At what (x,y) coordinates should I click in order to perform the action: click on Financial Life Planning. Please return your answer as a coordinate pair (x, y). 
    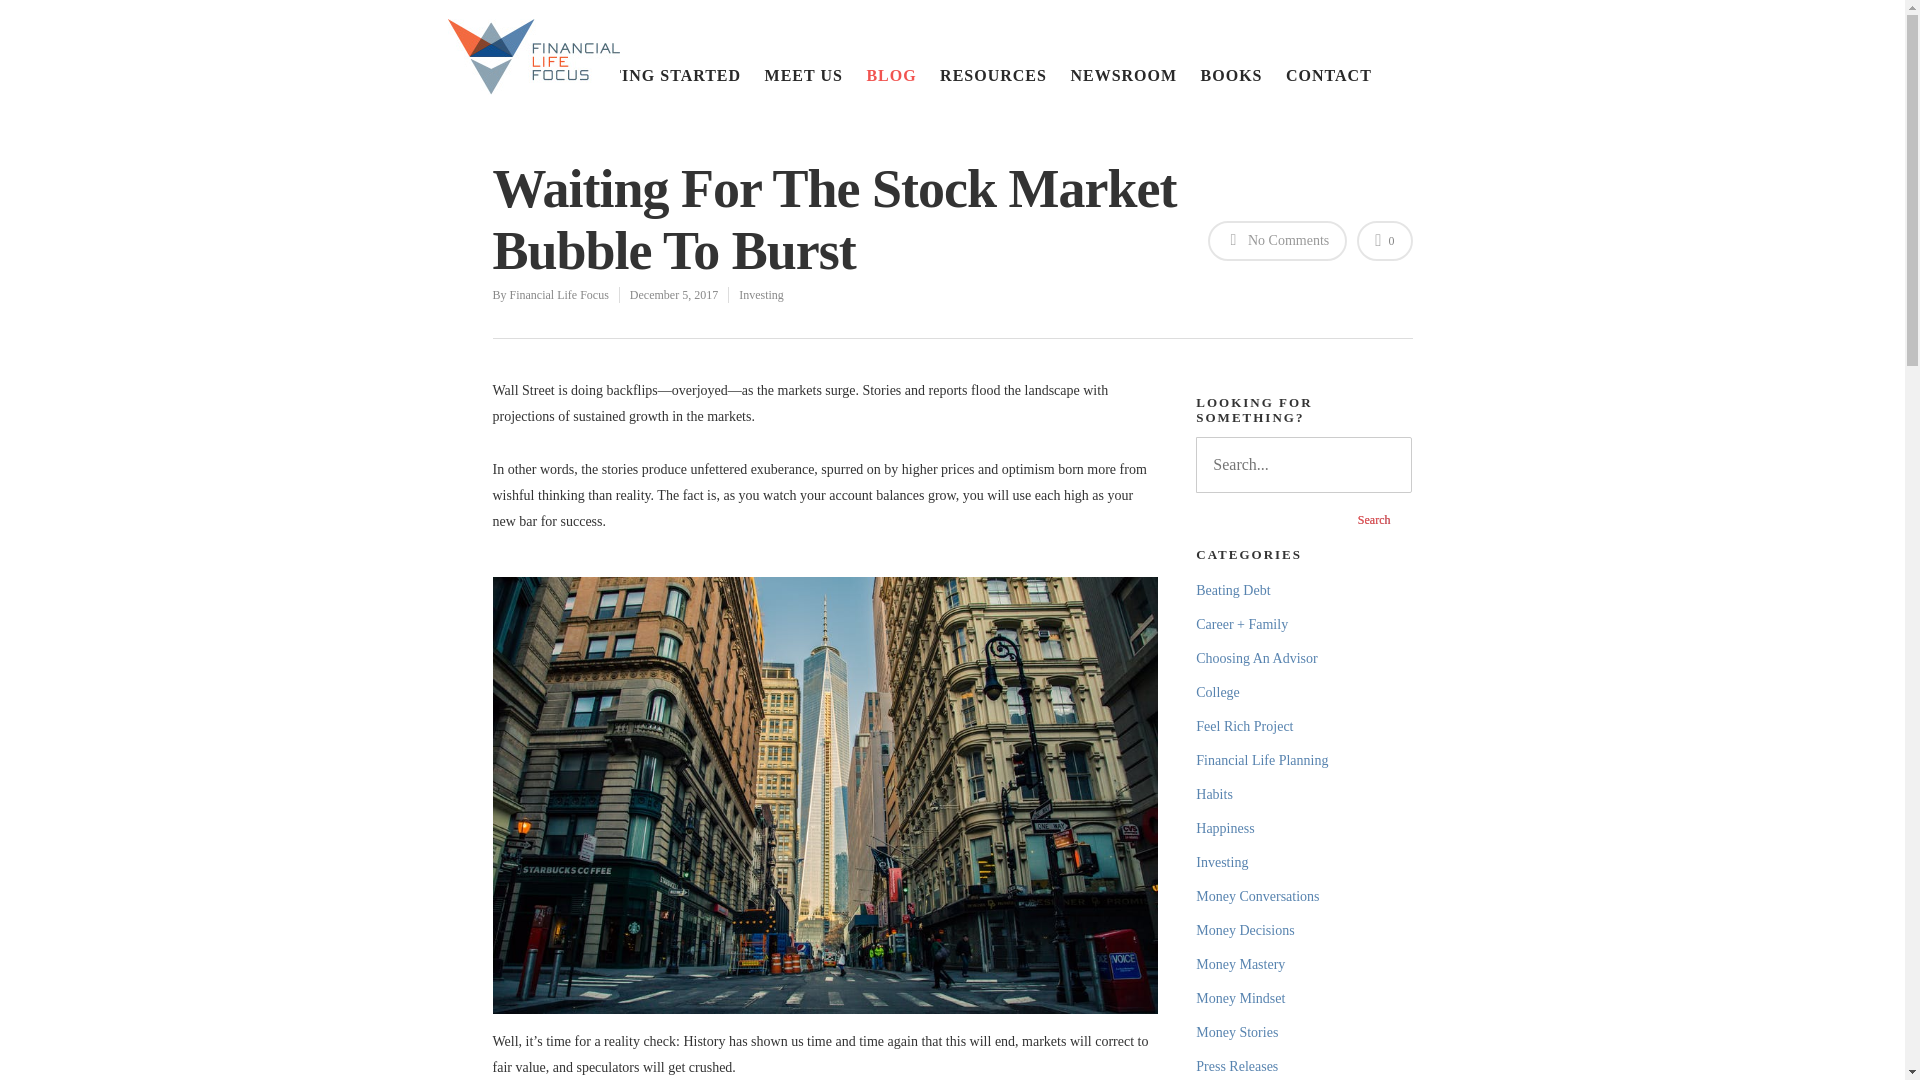
    Looking at the image, I should click on (1304, 761).